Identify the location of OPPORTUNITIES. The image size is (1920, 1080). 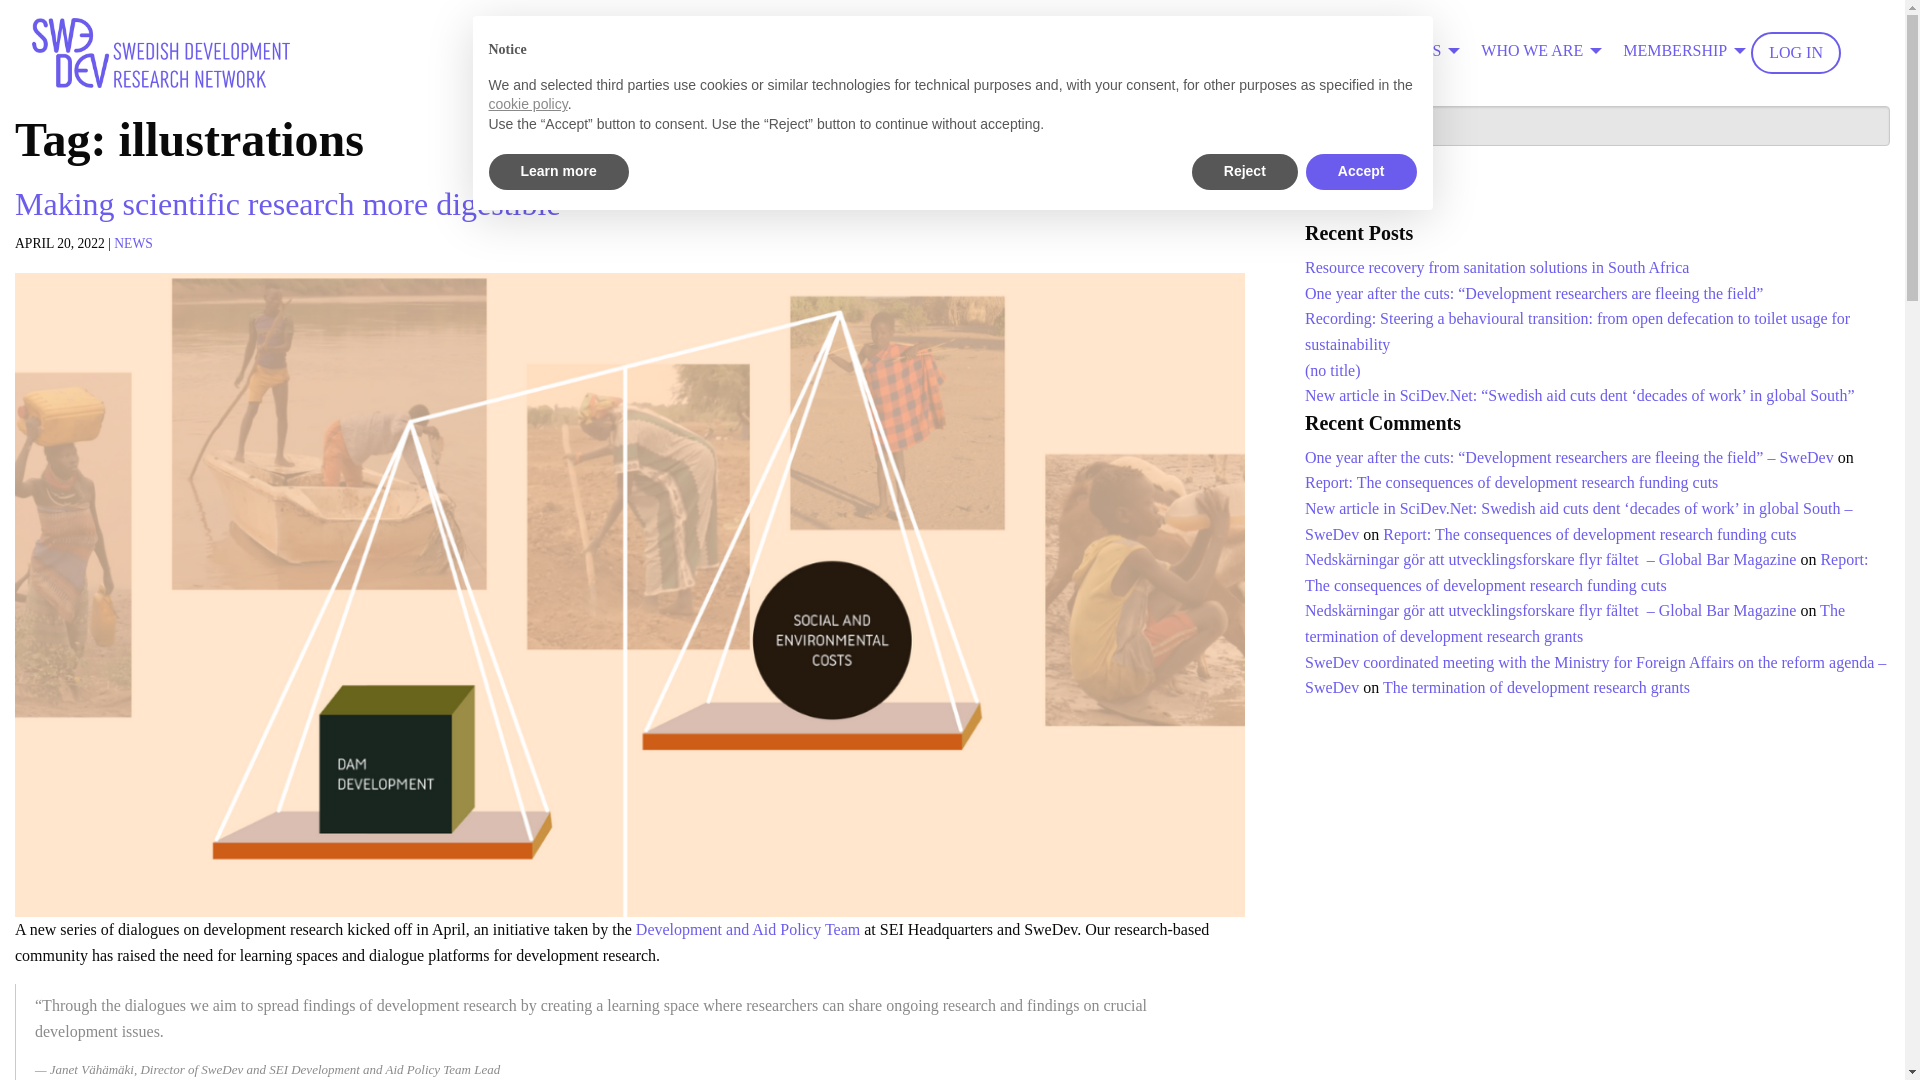
(1384, 51).